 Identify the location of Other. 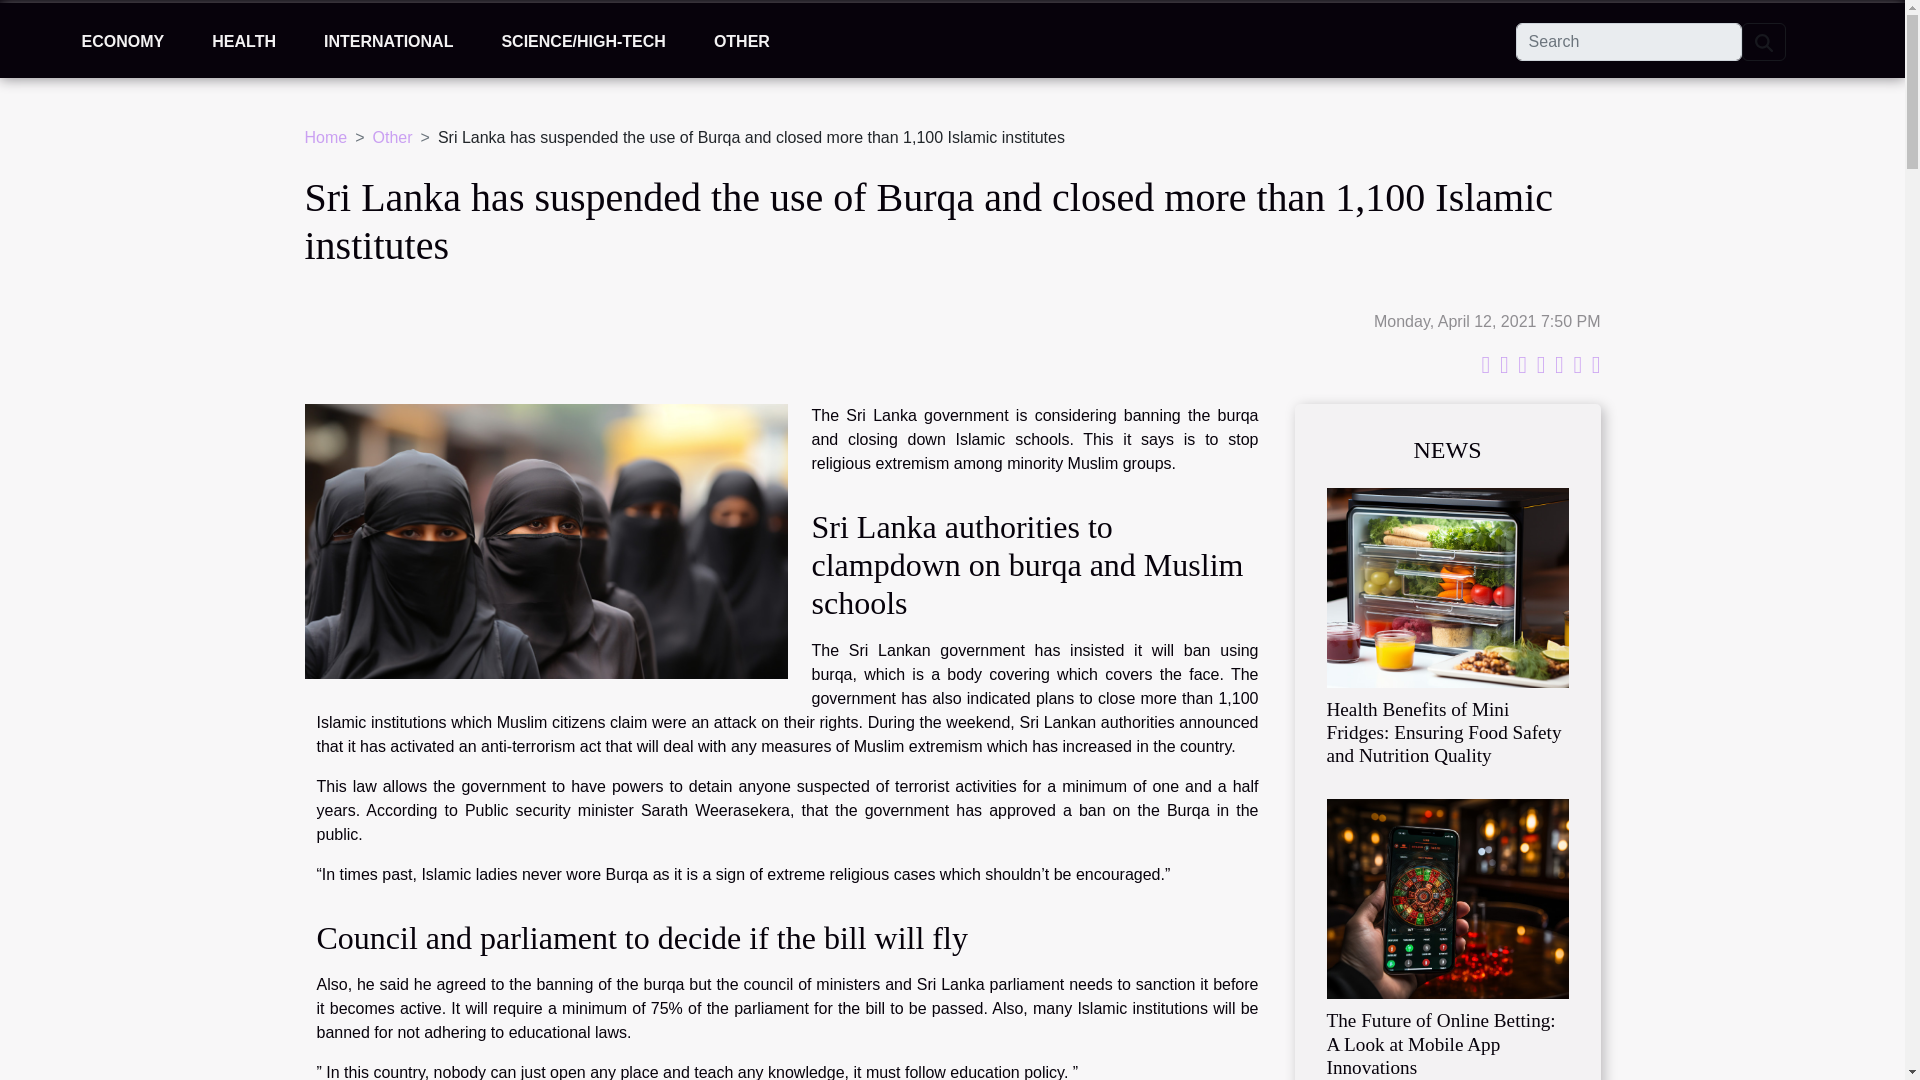
(392, 136).